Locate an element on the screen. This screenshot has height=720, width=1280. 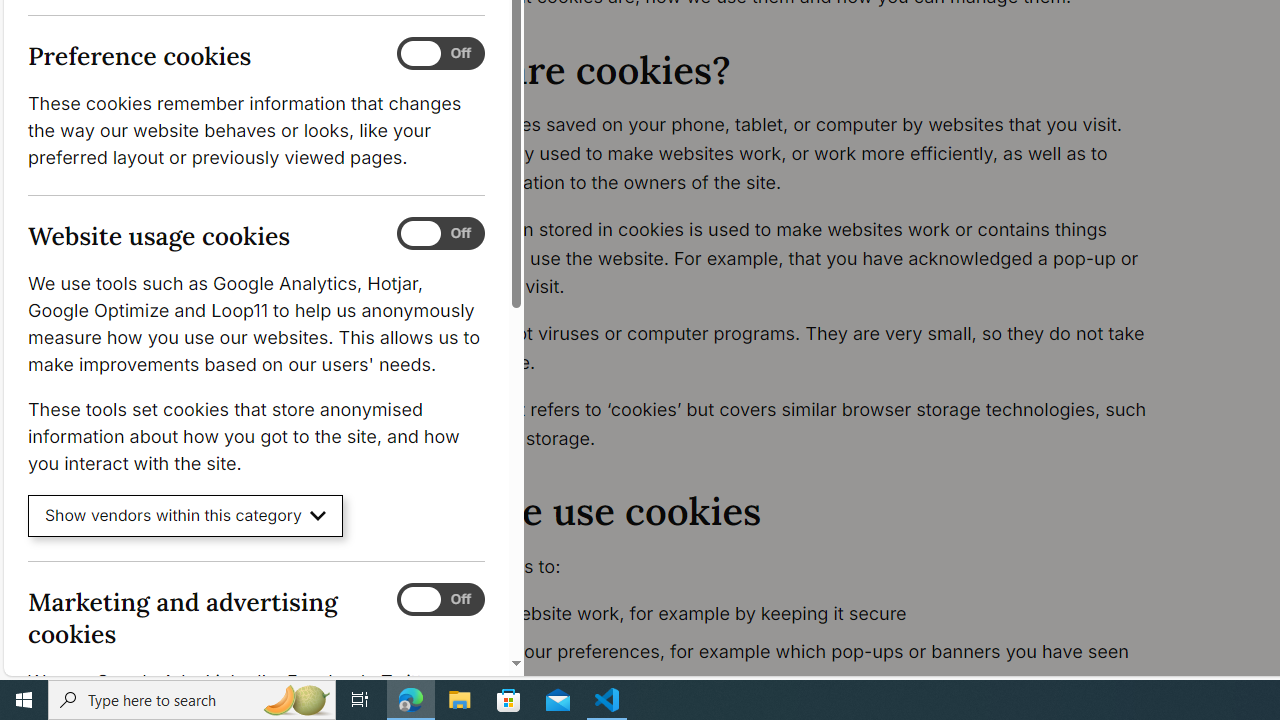
Marketing and advertising cookies is located at coordinates (440, 599).